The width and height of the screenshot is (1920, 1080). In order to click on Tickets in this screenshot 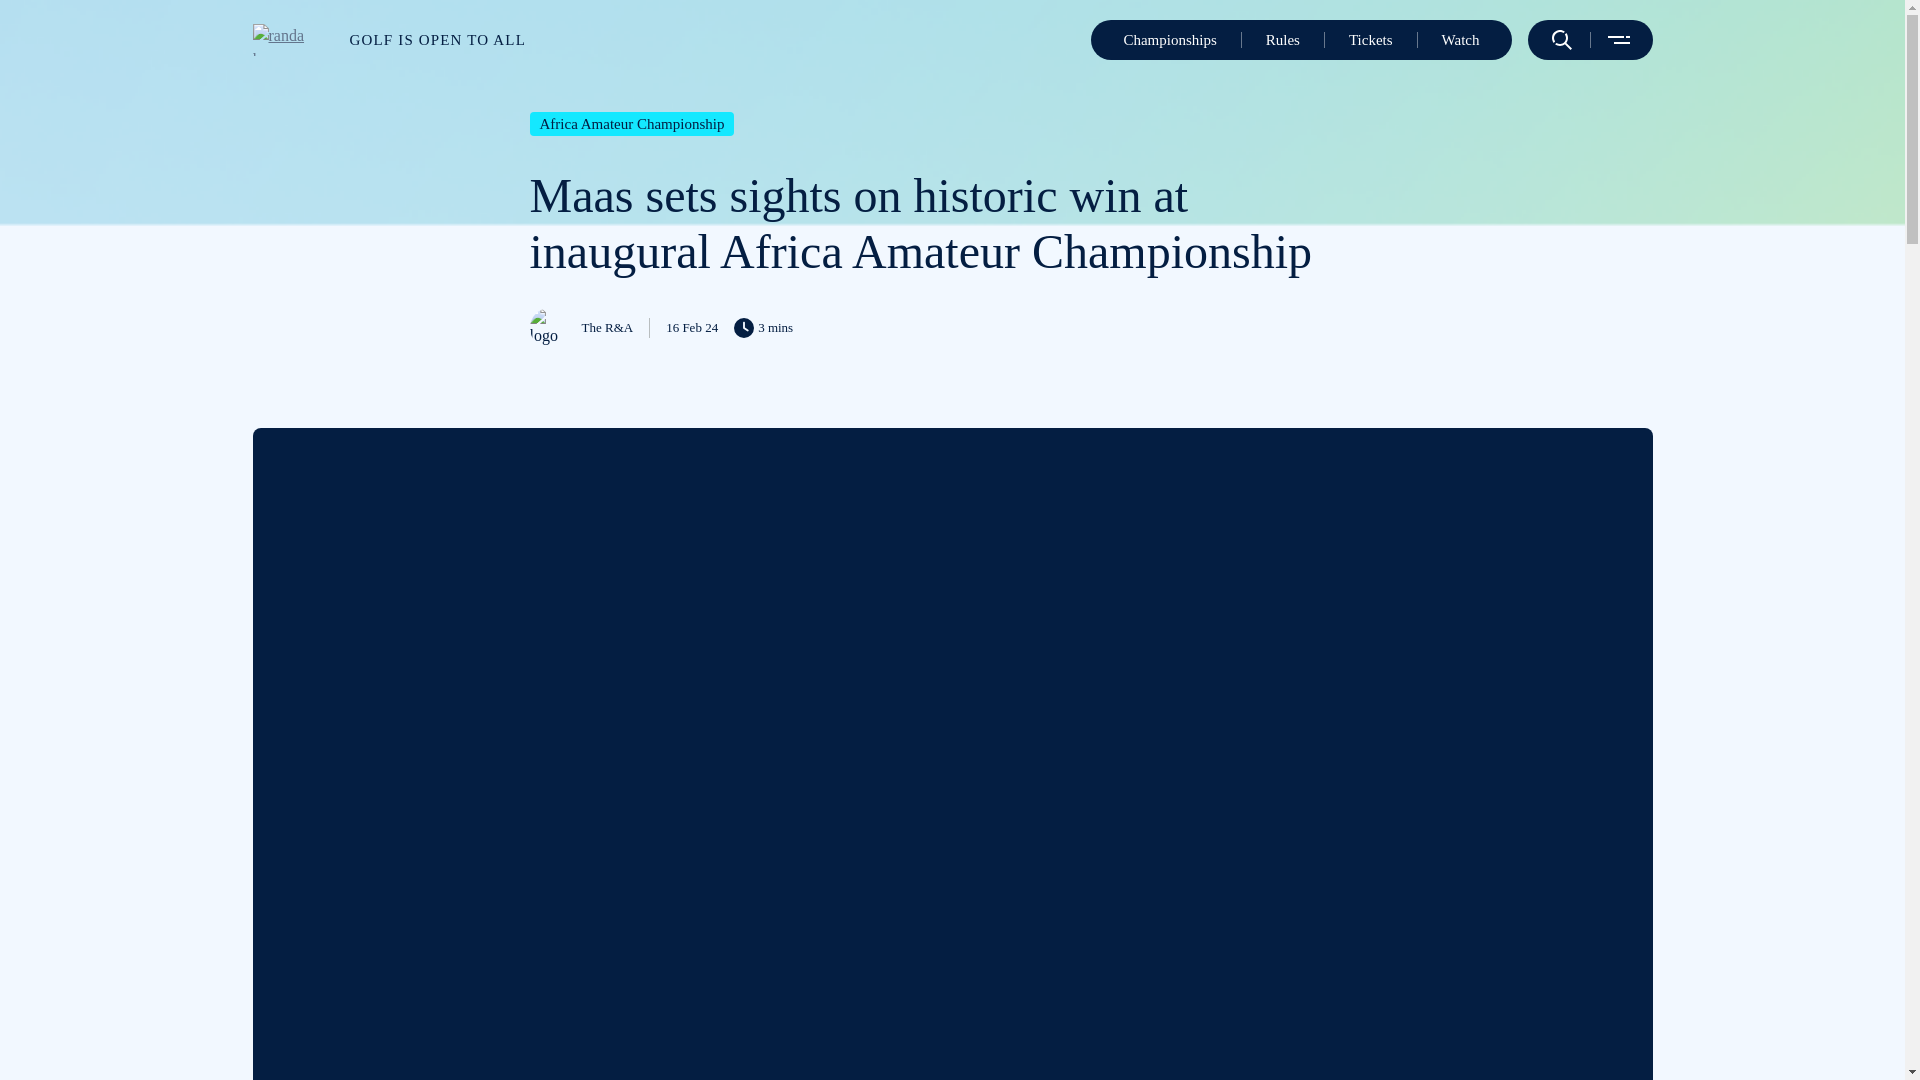, I will do `click(1371, 40)`.